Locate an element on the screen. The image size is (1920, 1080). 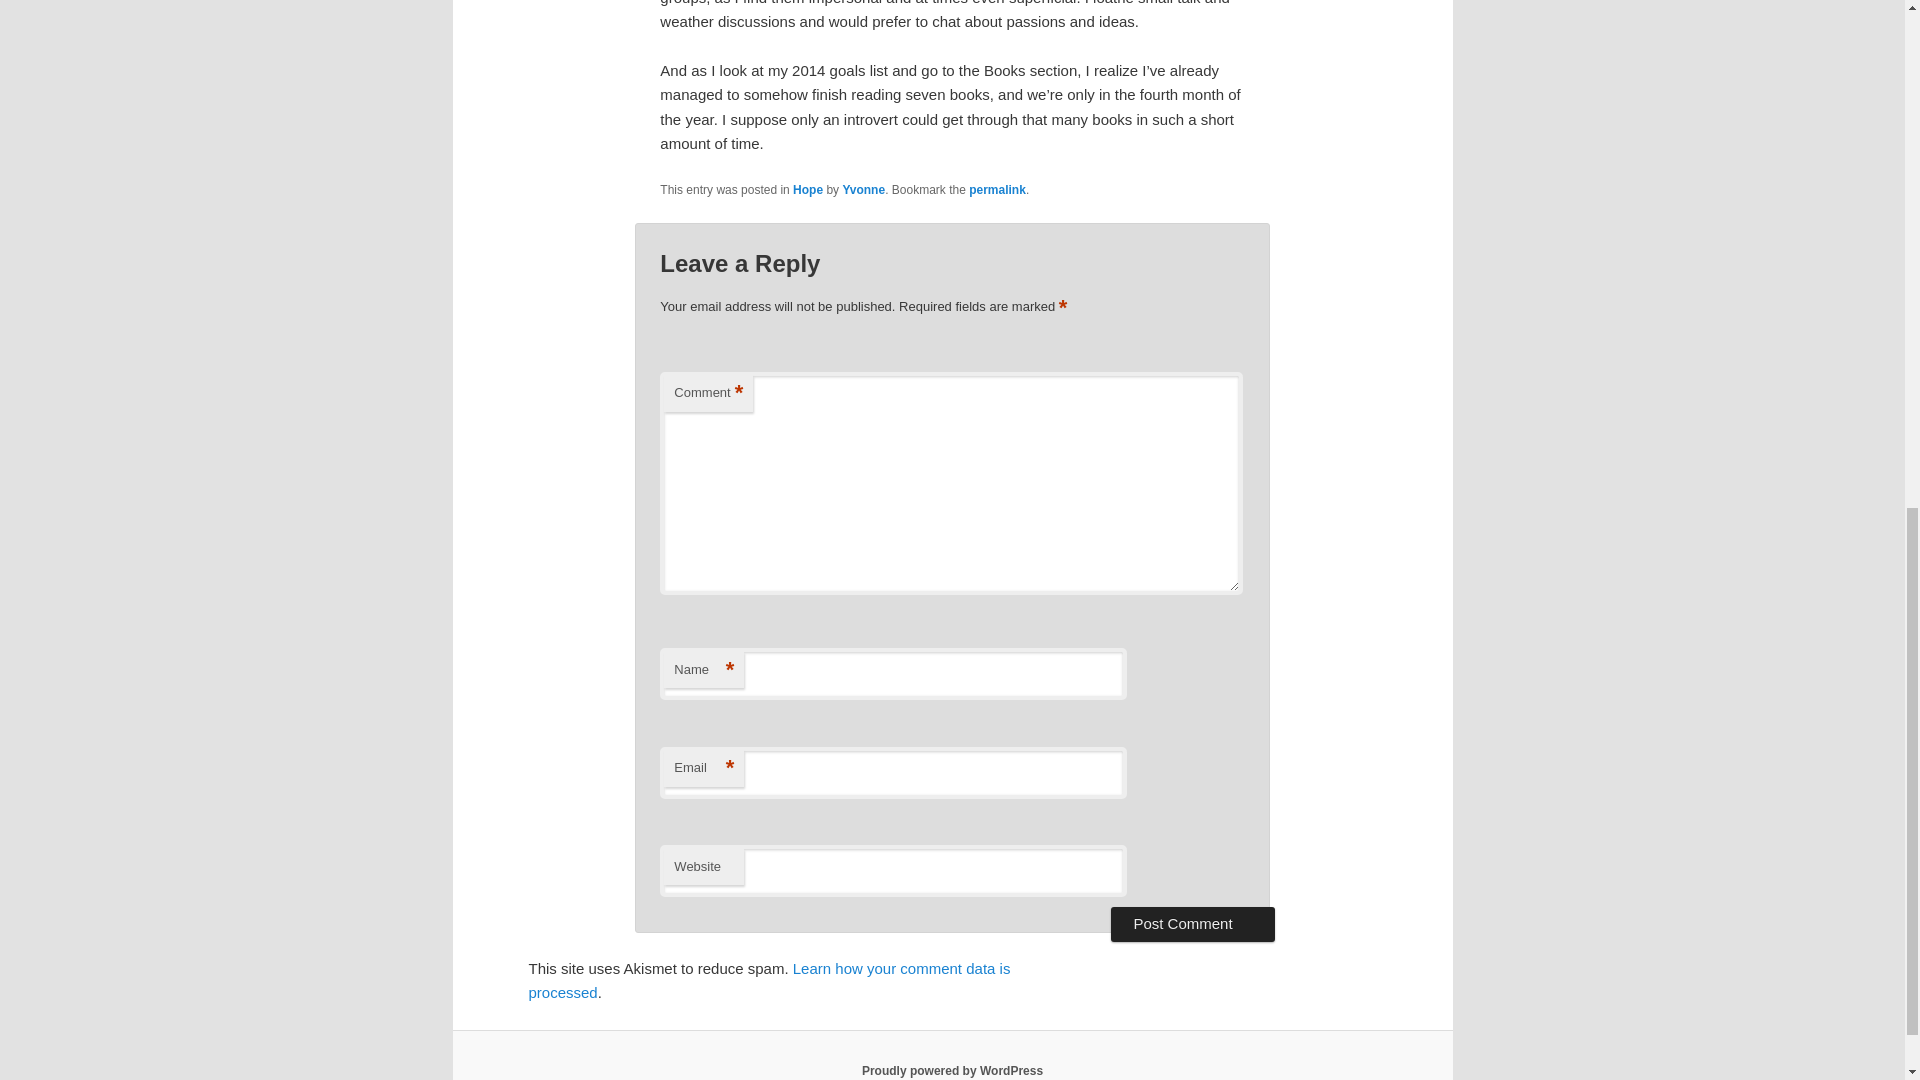
Proudly powered by WordPress is located at coordinates (952, 1070).